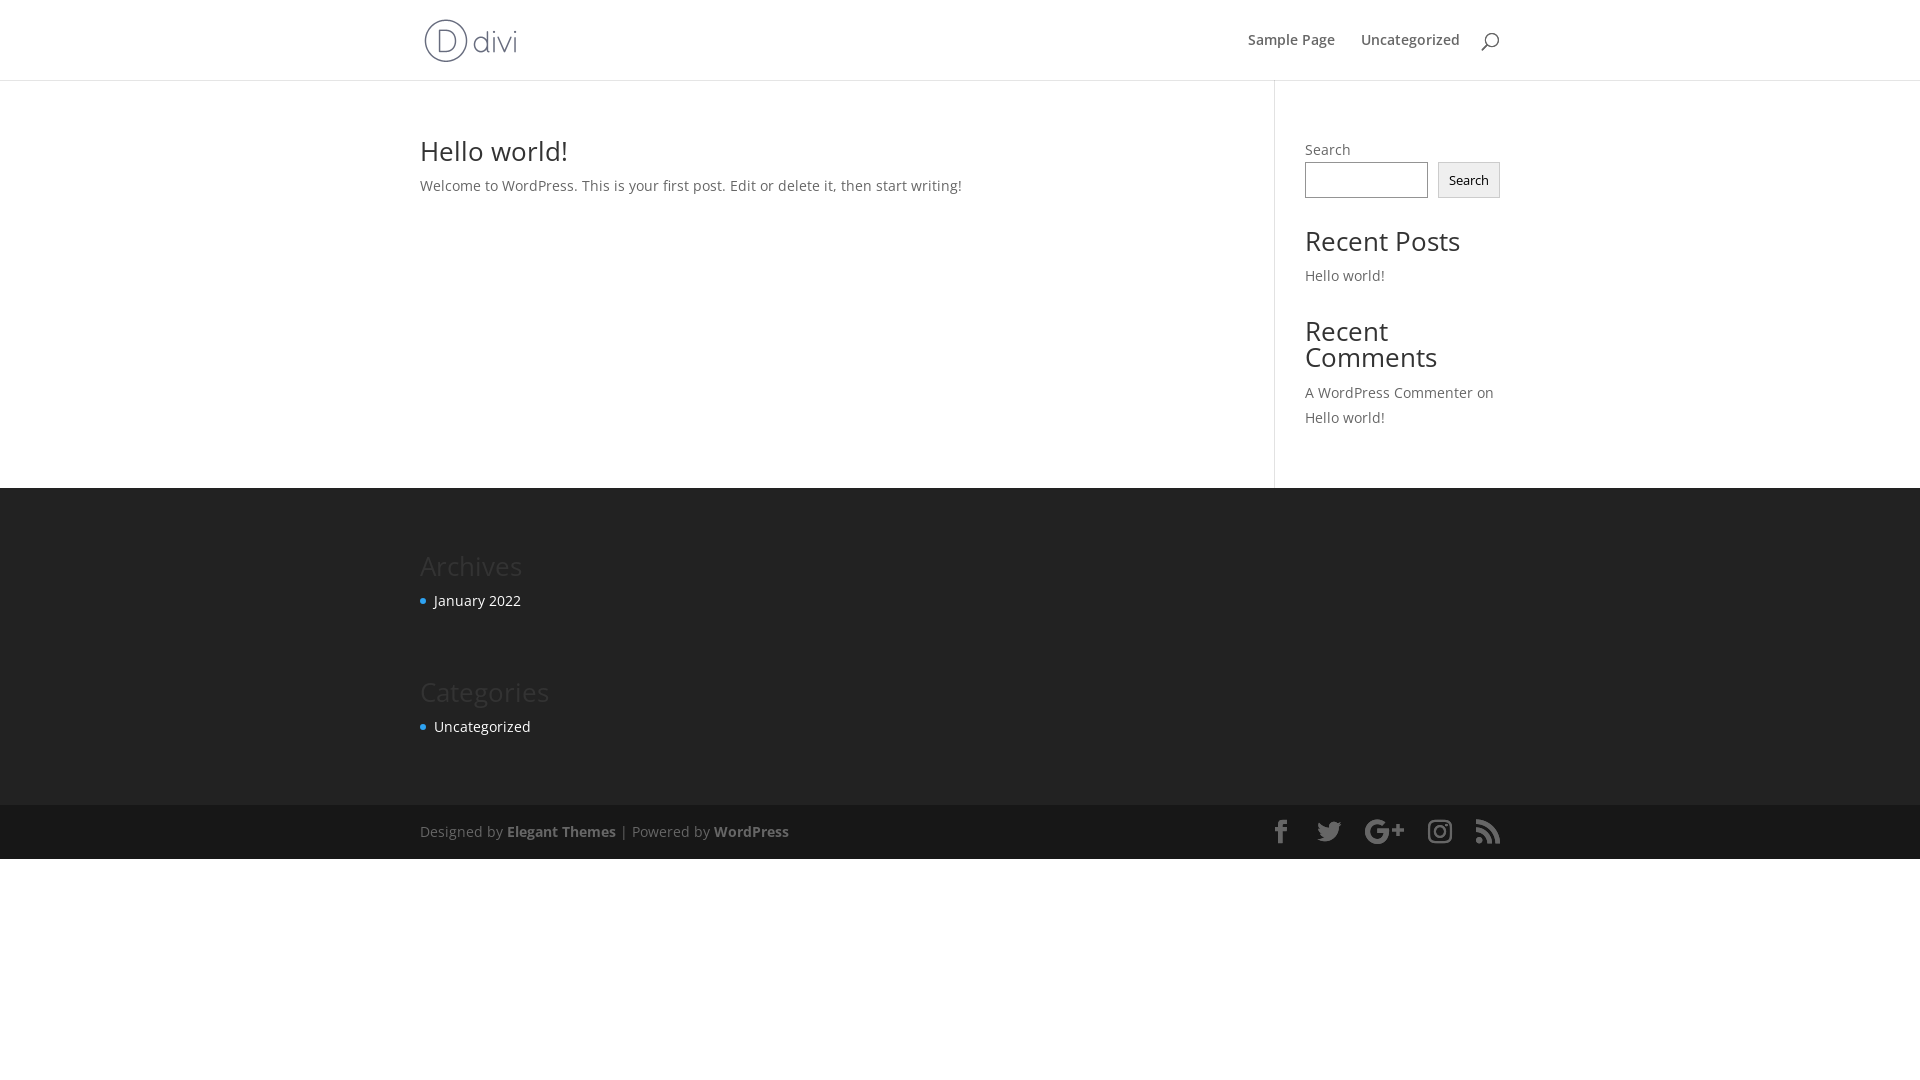 Image resolution: width=1920 pixels, height=1080 pixels. I want to click on Hello world!, so click(1345, 276).